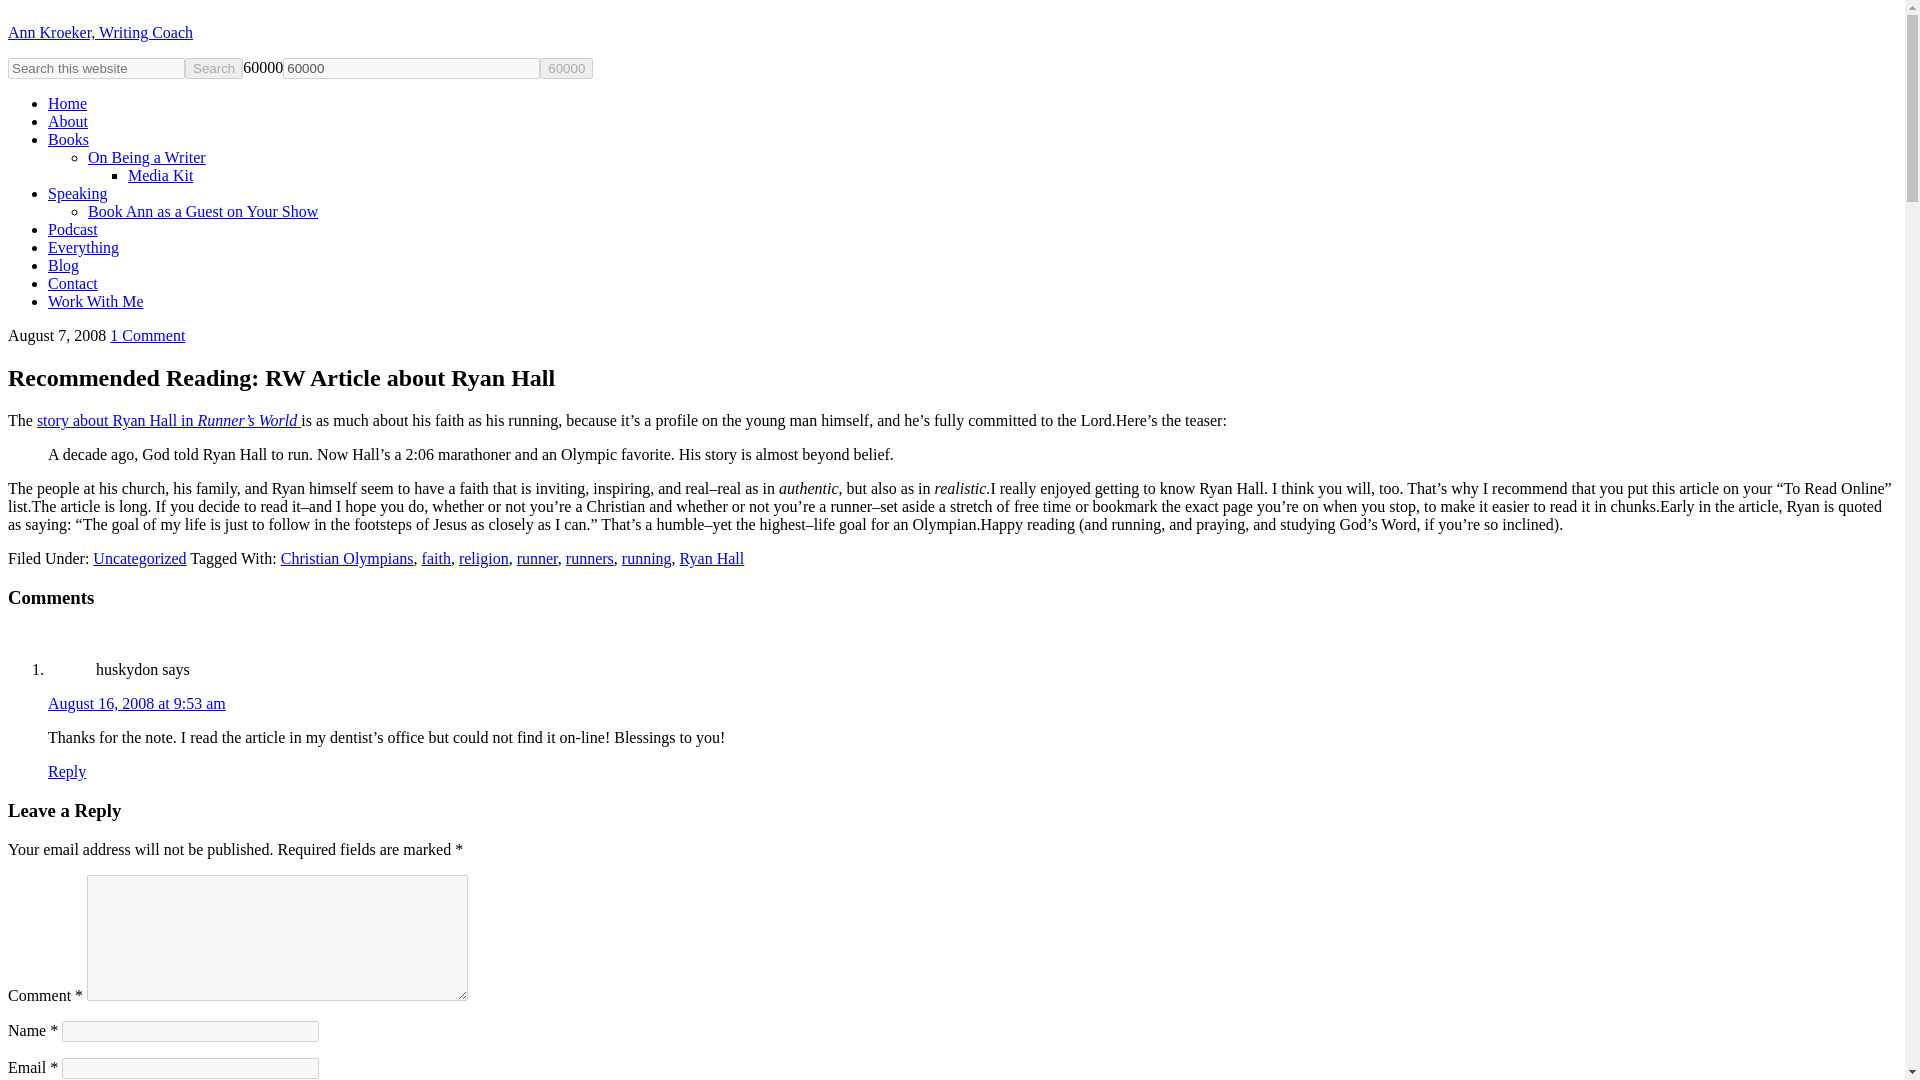 The height and width of the screenshot is (1080, 1920). What do you see at coordinates (146, 336) in the screenshot?
I see `1 Comment` at bounding box center [146, 336].